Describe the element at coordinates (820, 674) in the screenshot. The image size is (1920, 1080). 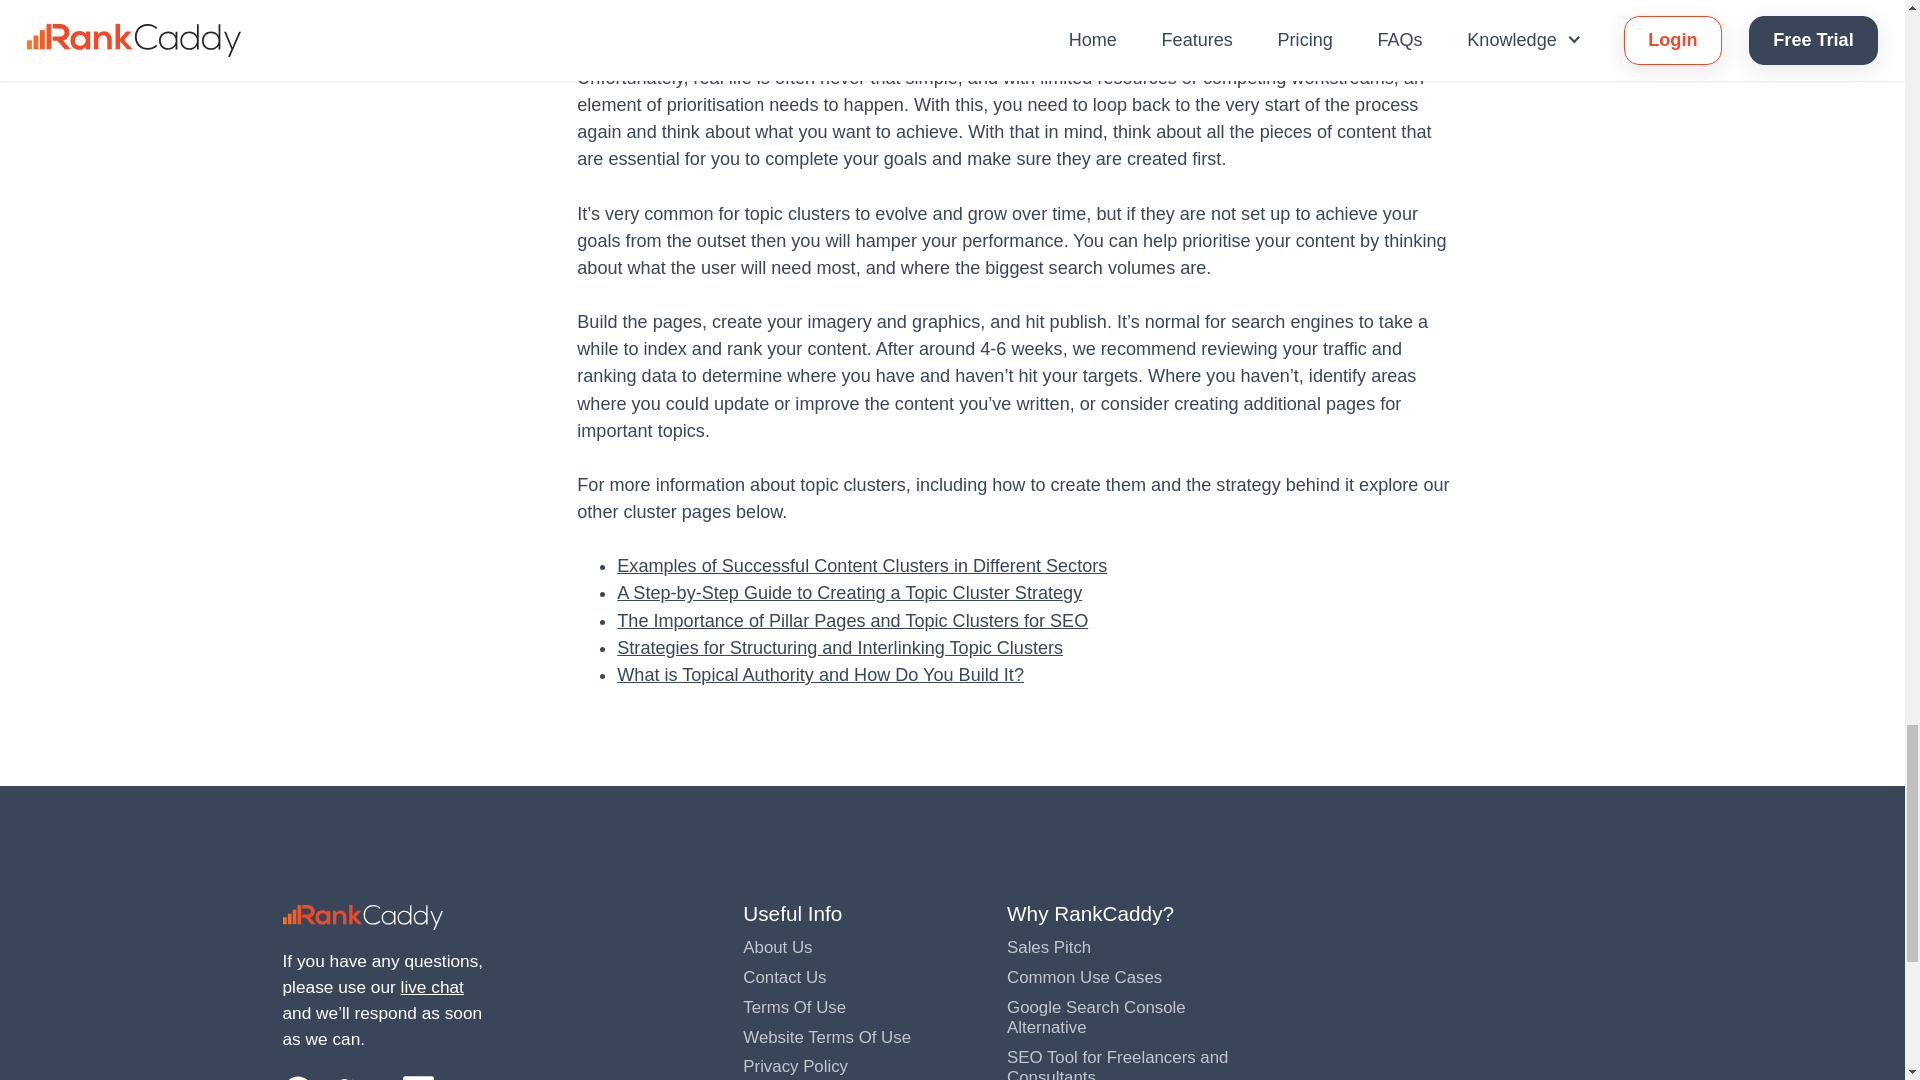
I see `What is Topical Authority and How Do You Build It?` at that location.